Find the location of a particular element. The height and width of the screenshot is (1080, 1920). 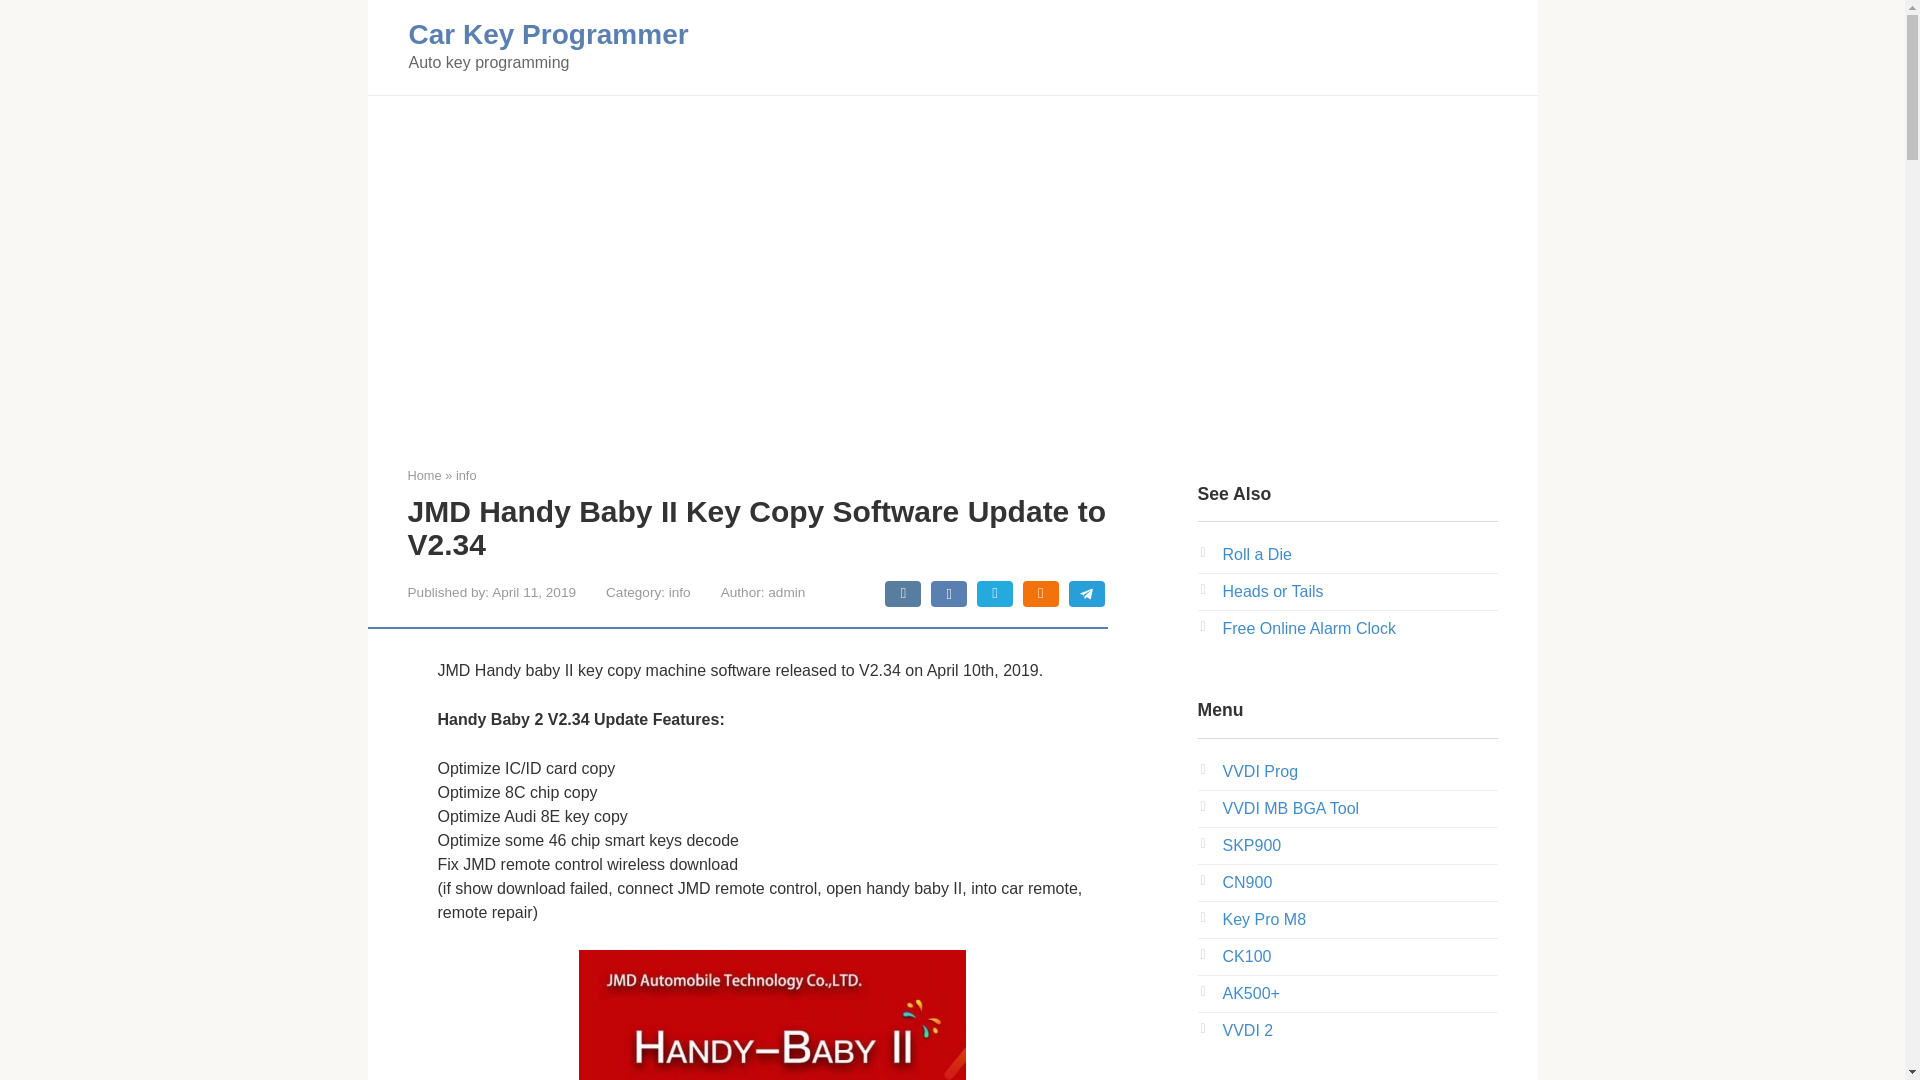

SKP900 is located at coordinates (1250, 846).